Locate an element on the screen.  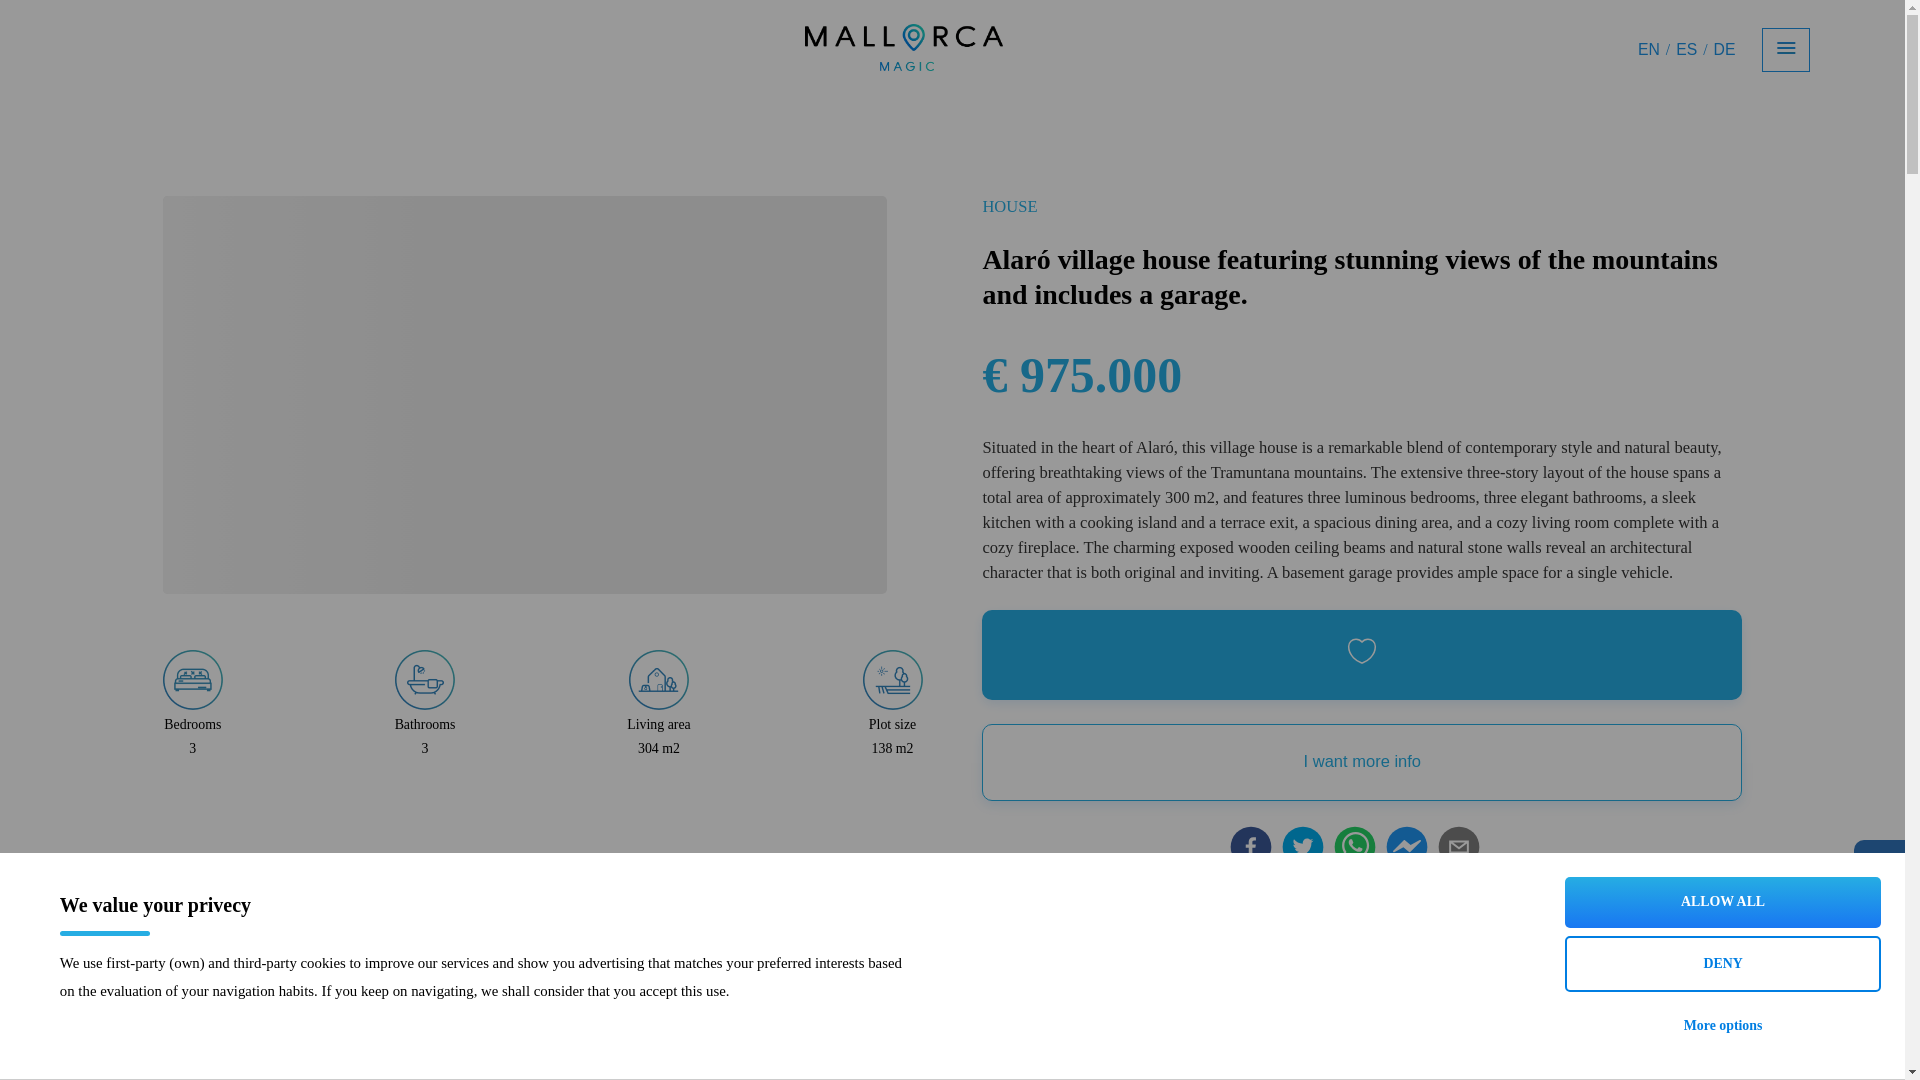
DE is located at coordinates (1724, 50).